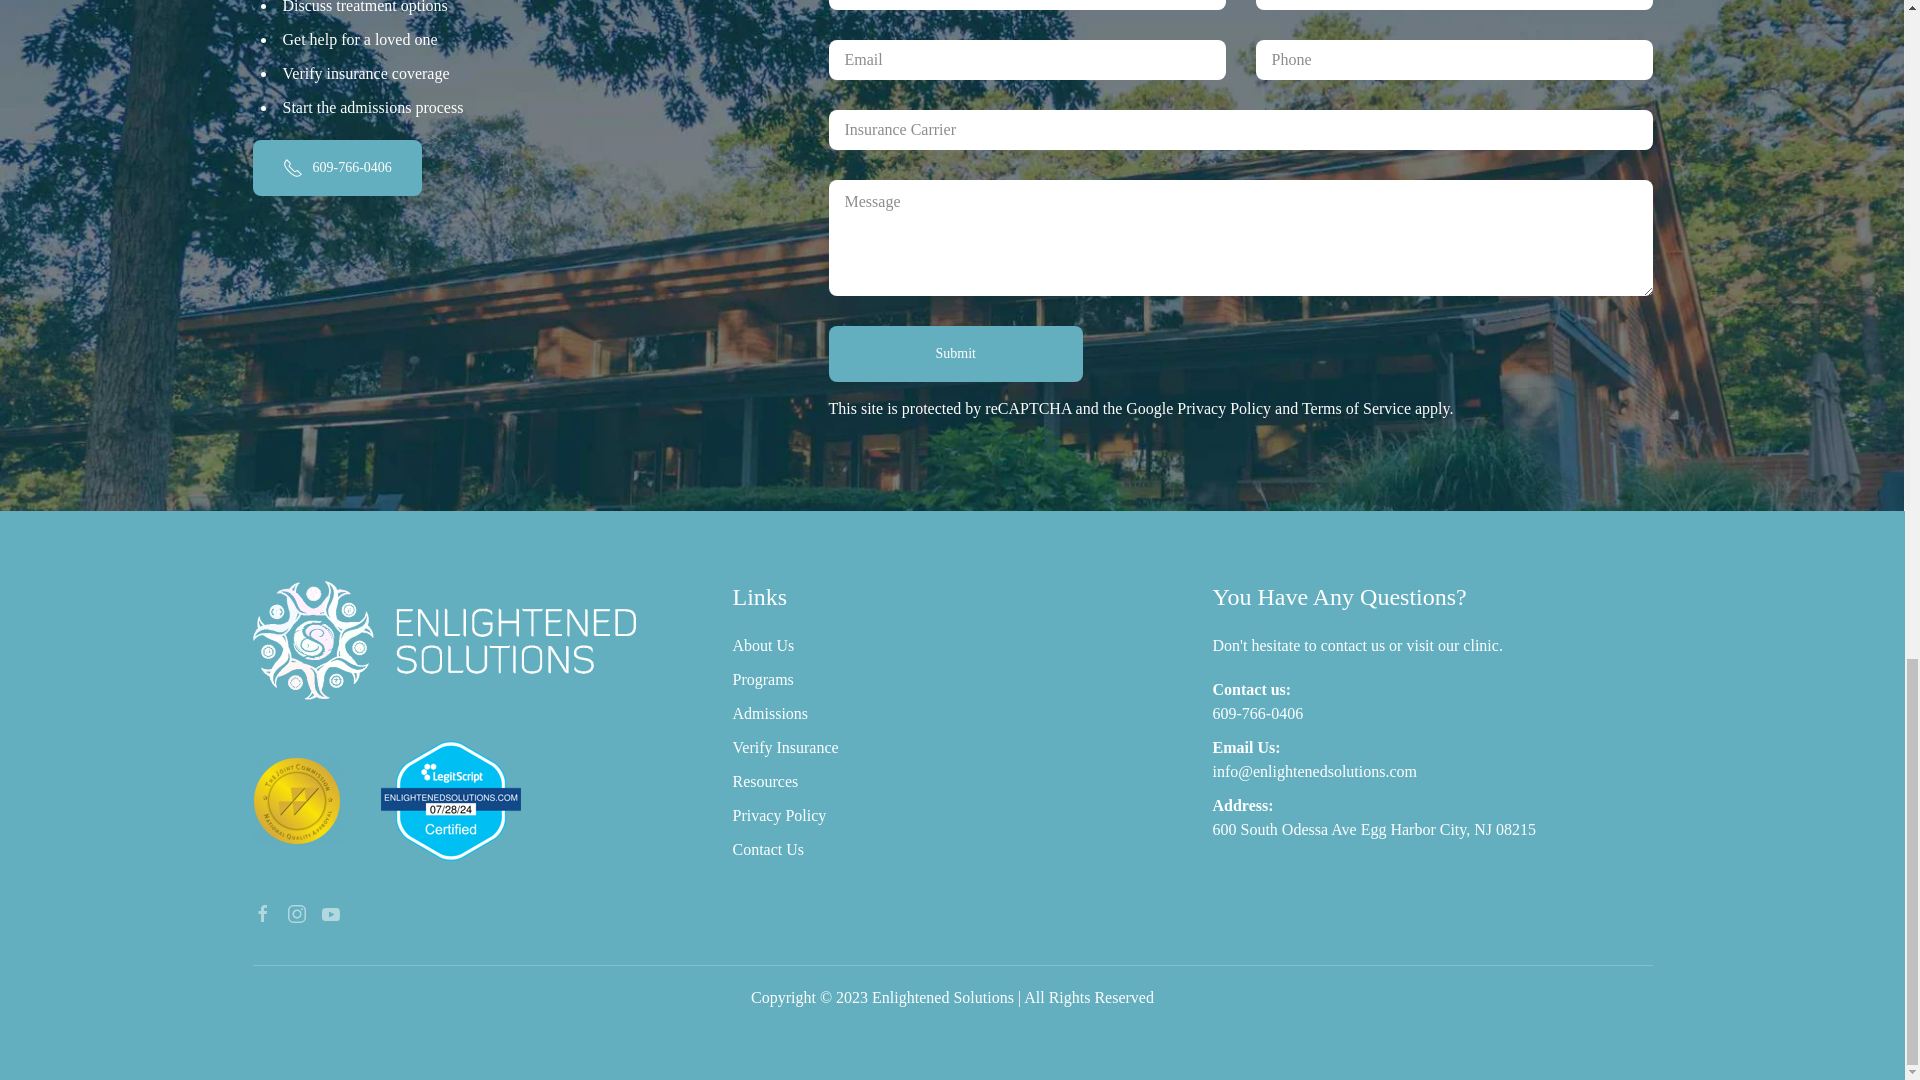  Describe the element at coordinates (450, 798) in the screenshot. I see `Verify LegitScript Approval` at that location.